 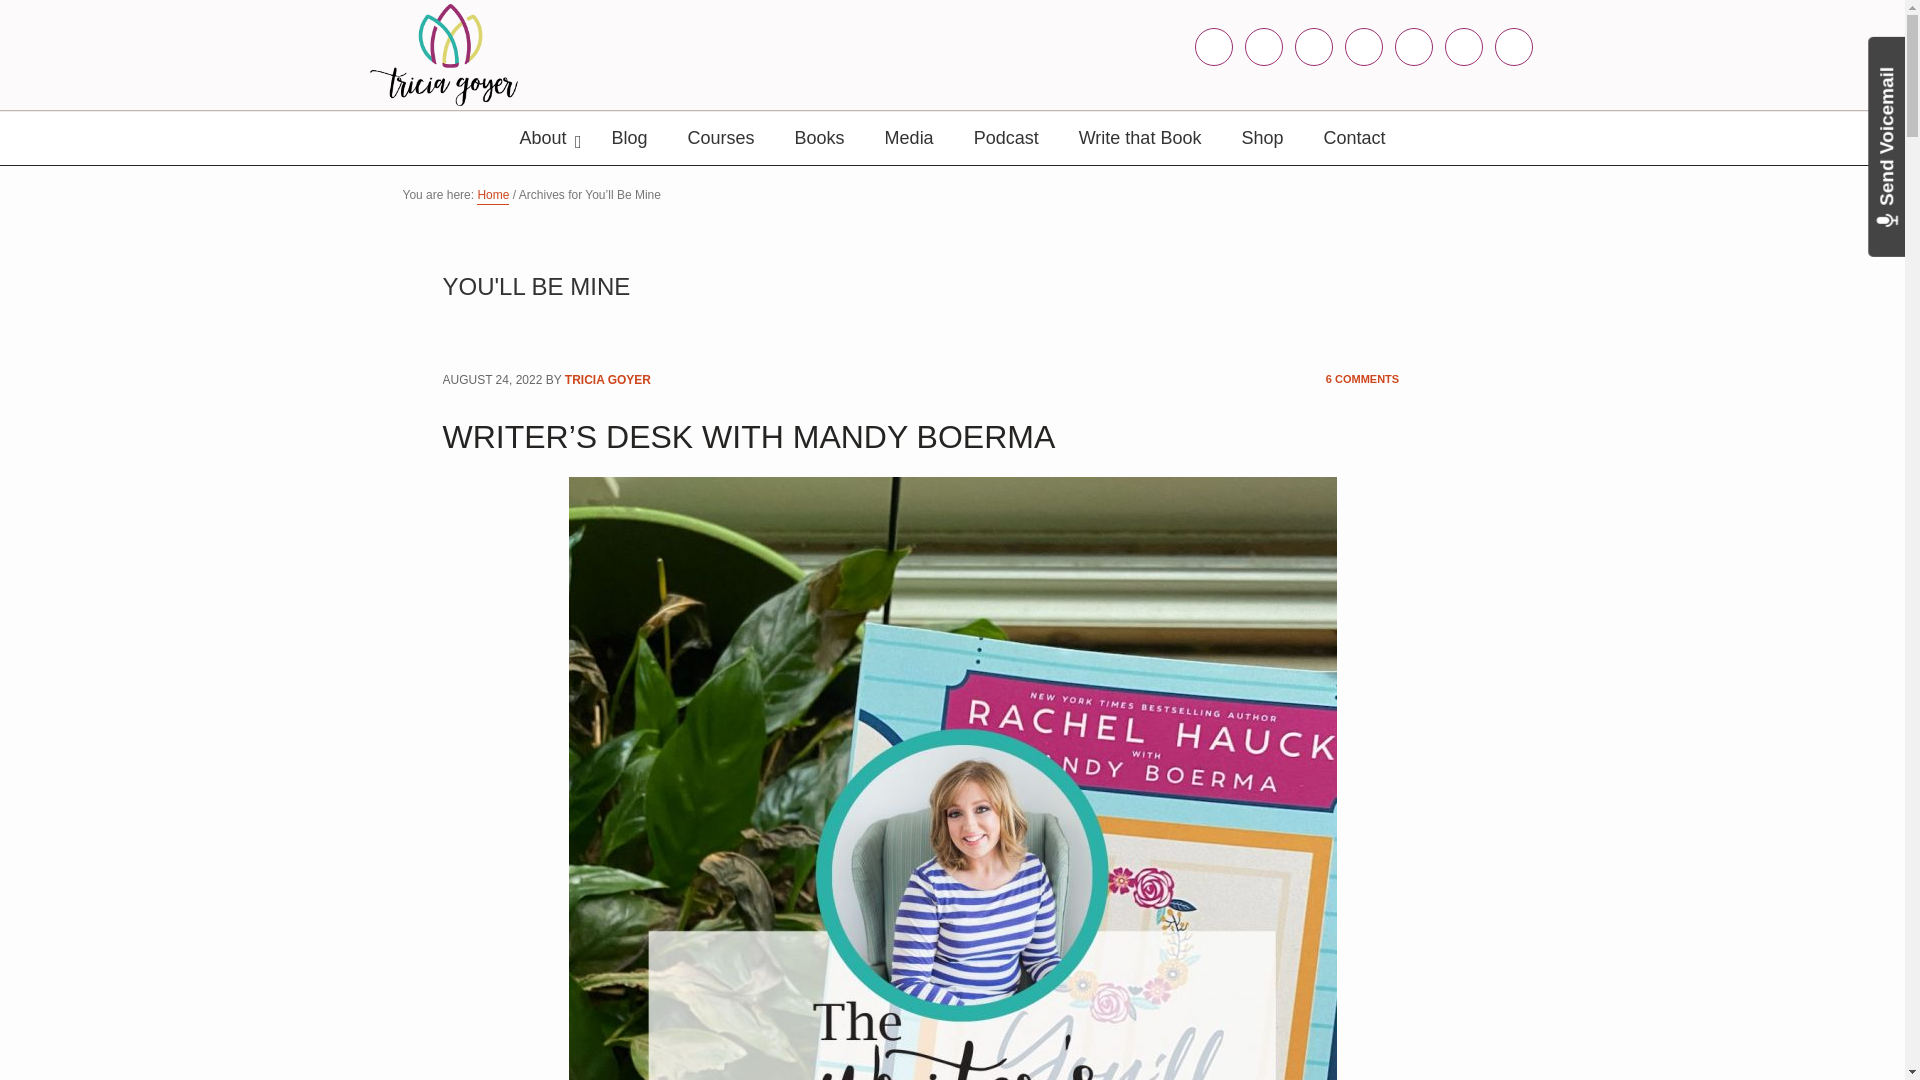 I want to click on Media, so click(x=910, y=138).